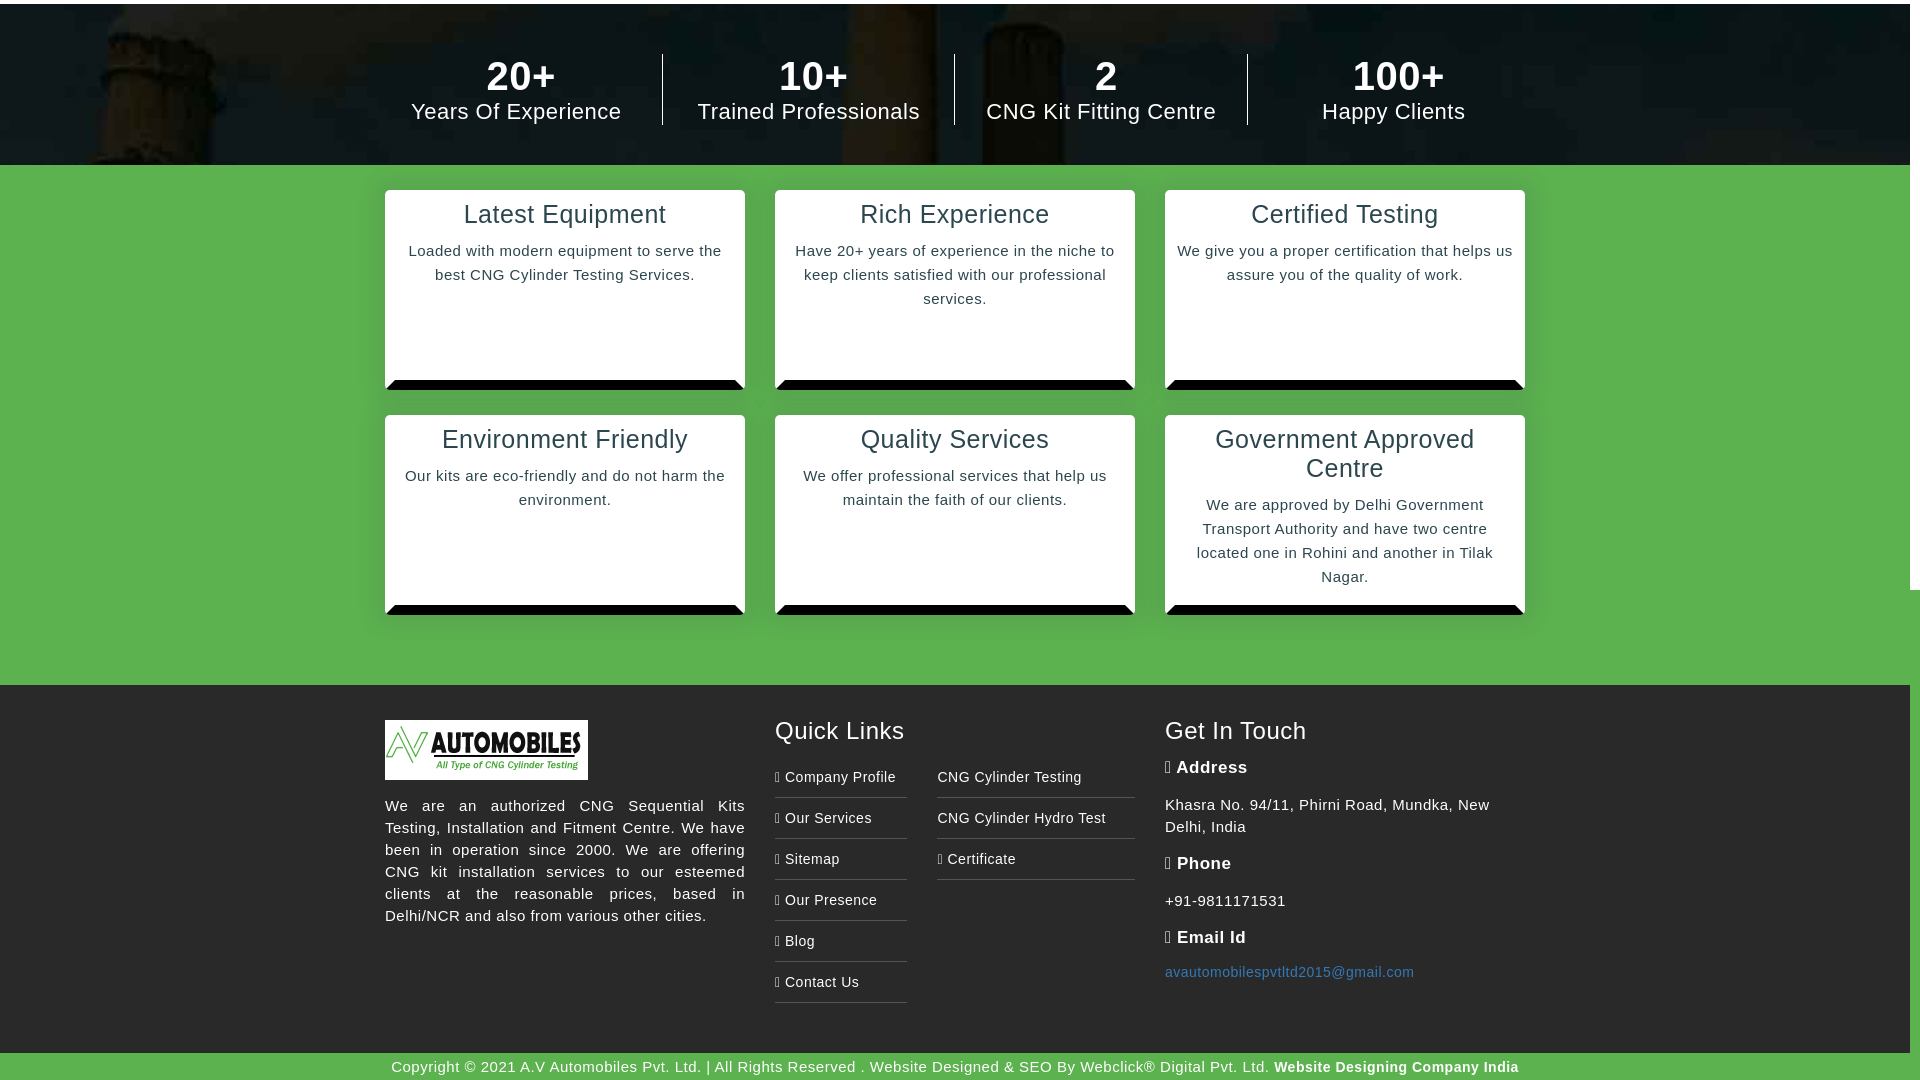 The height and width of the screenshot is (1080, 1920). What do you see at coordinates (1396, 1067) in the screenshot?
I see `Website Designing Company India` at bounding box center [1396, 1067].